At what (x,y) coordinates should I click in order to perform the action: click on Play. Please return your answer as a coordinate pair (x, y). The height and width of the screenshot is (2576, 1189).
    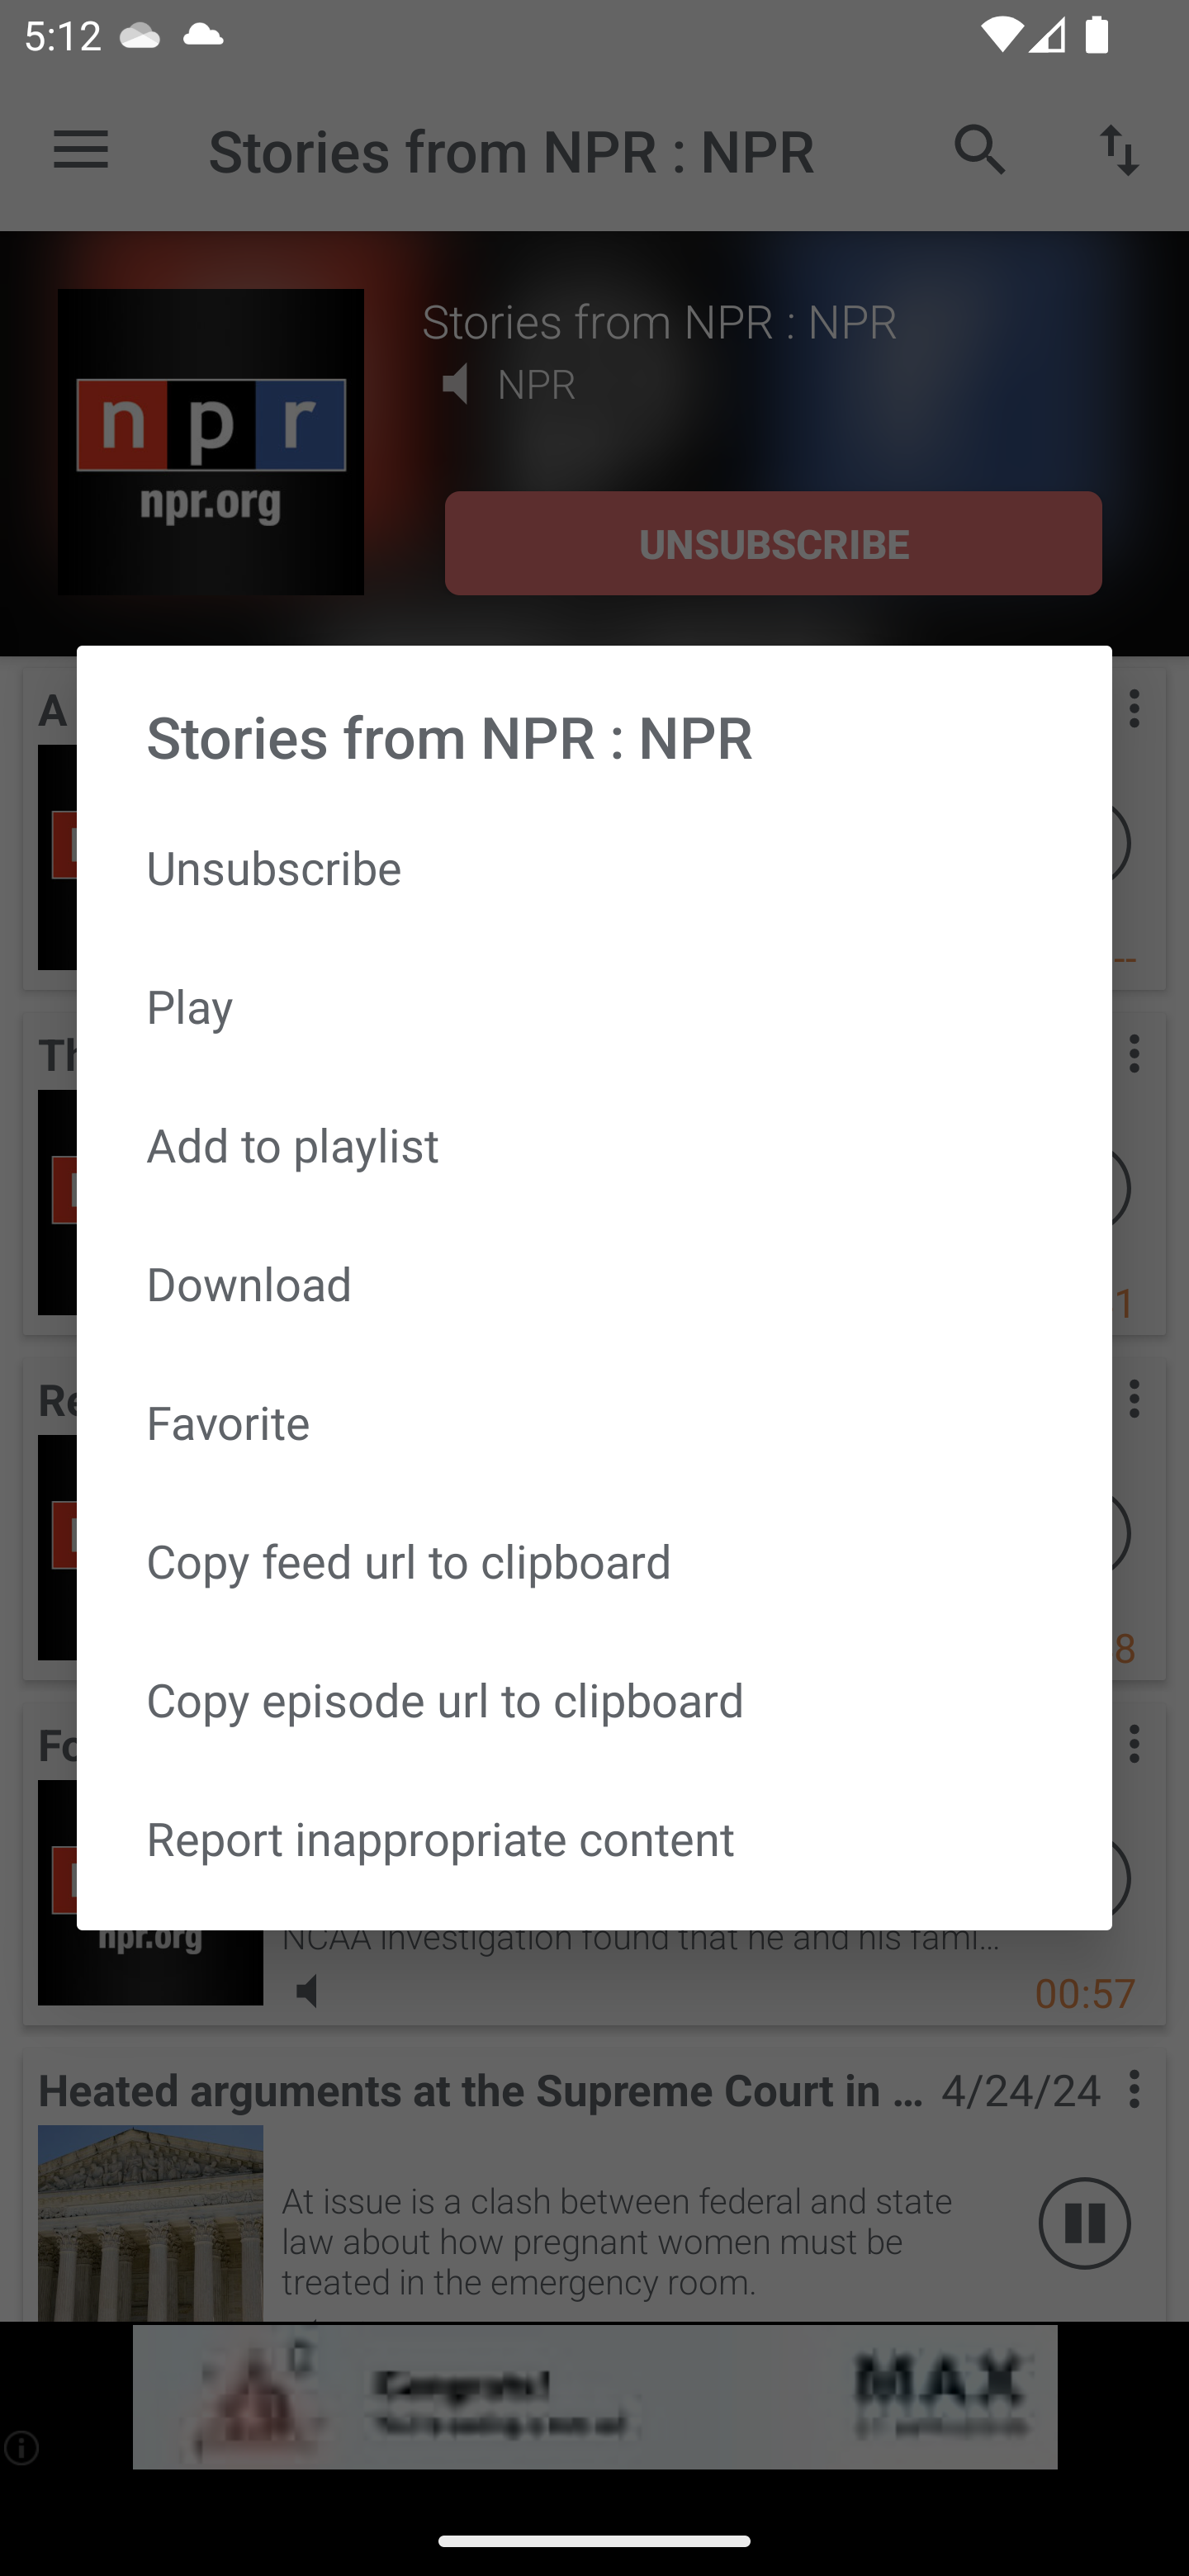
    Looking at the image, I should click on (594, 1004).